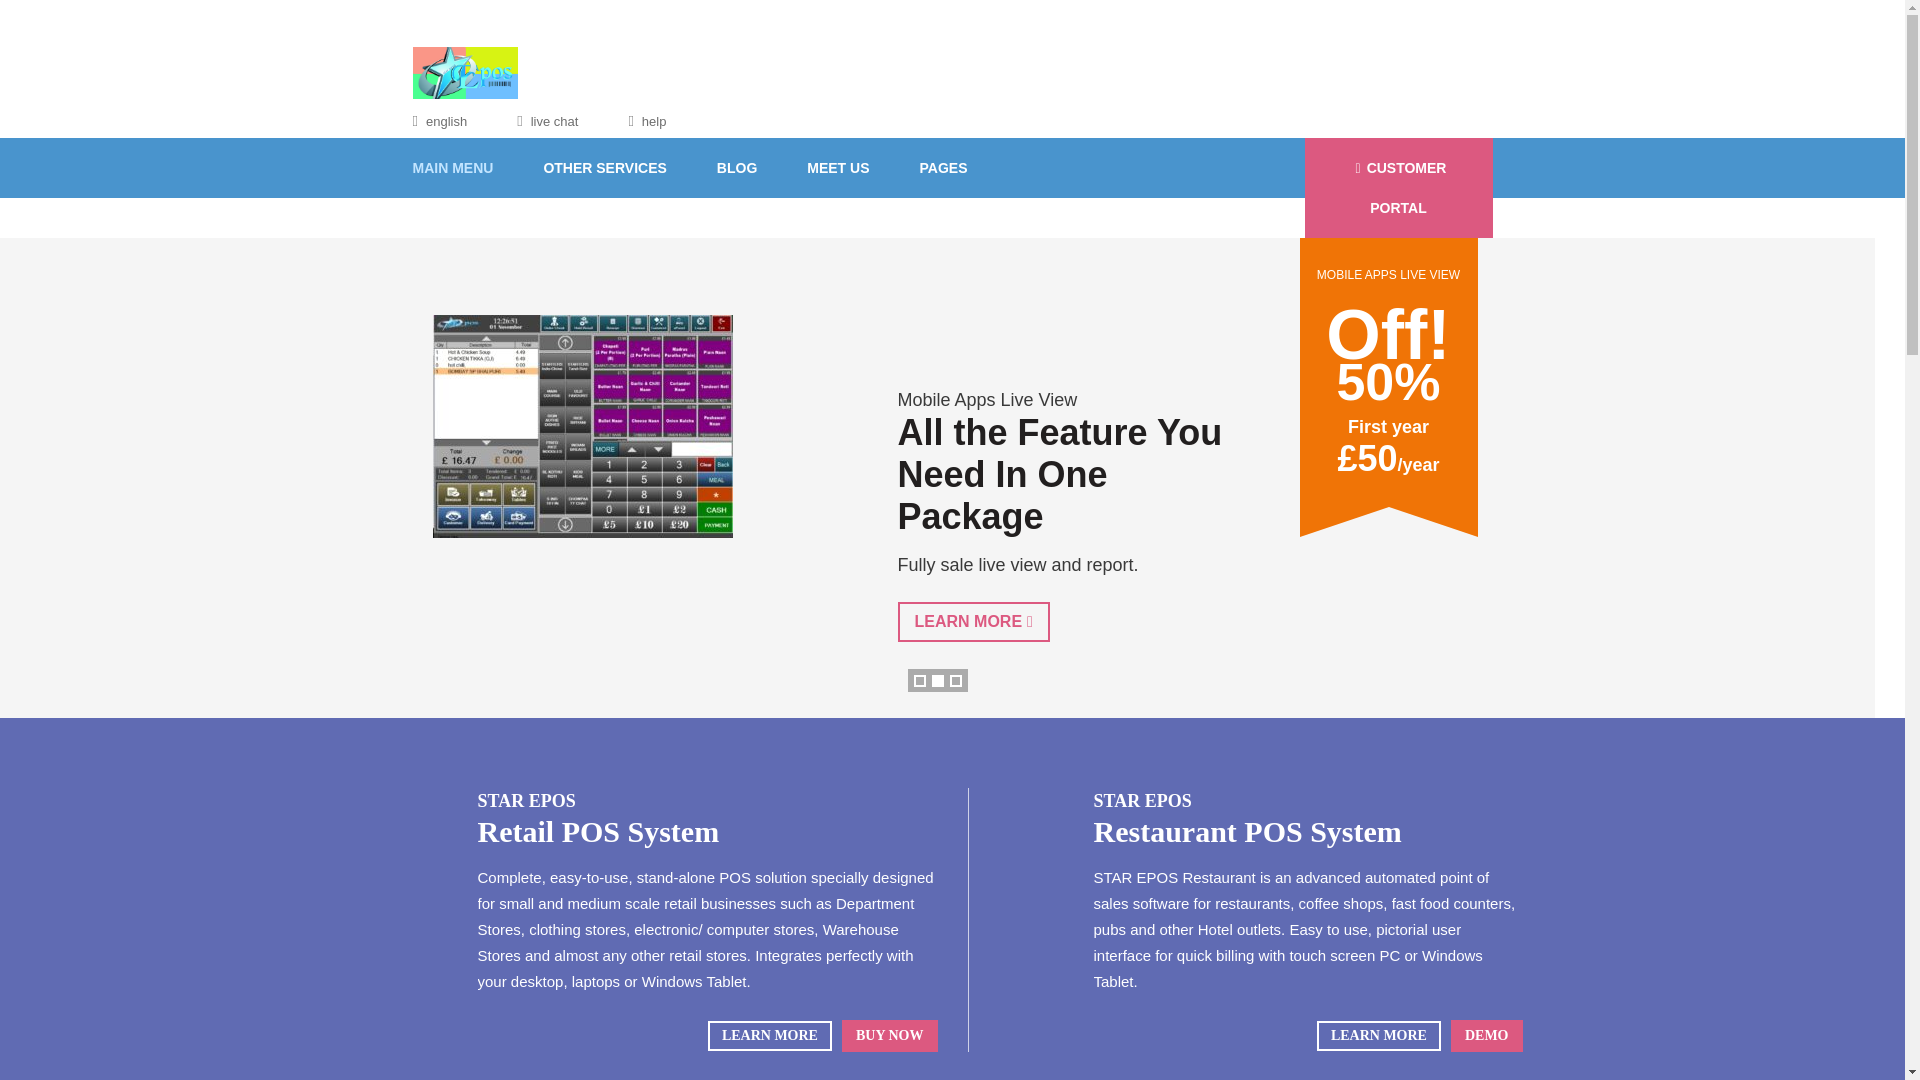 The height and width of the screenshot is (1080, 1920). Describe the element at coordinates (838, 168) in the screenshot. I see `MEET US` at that location.